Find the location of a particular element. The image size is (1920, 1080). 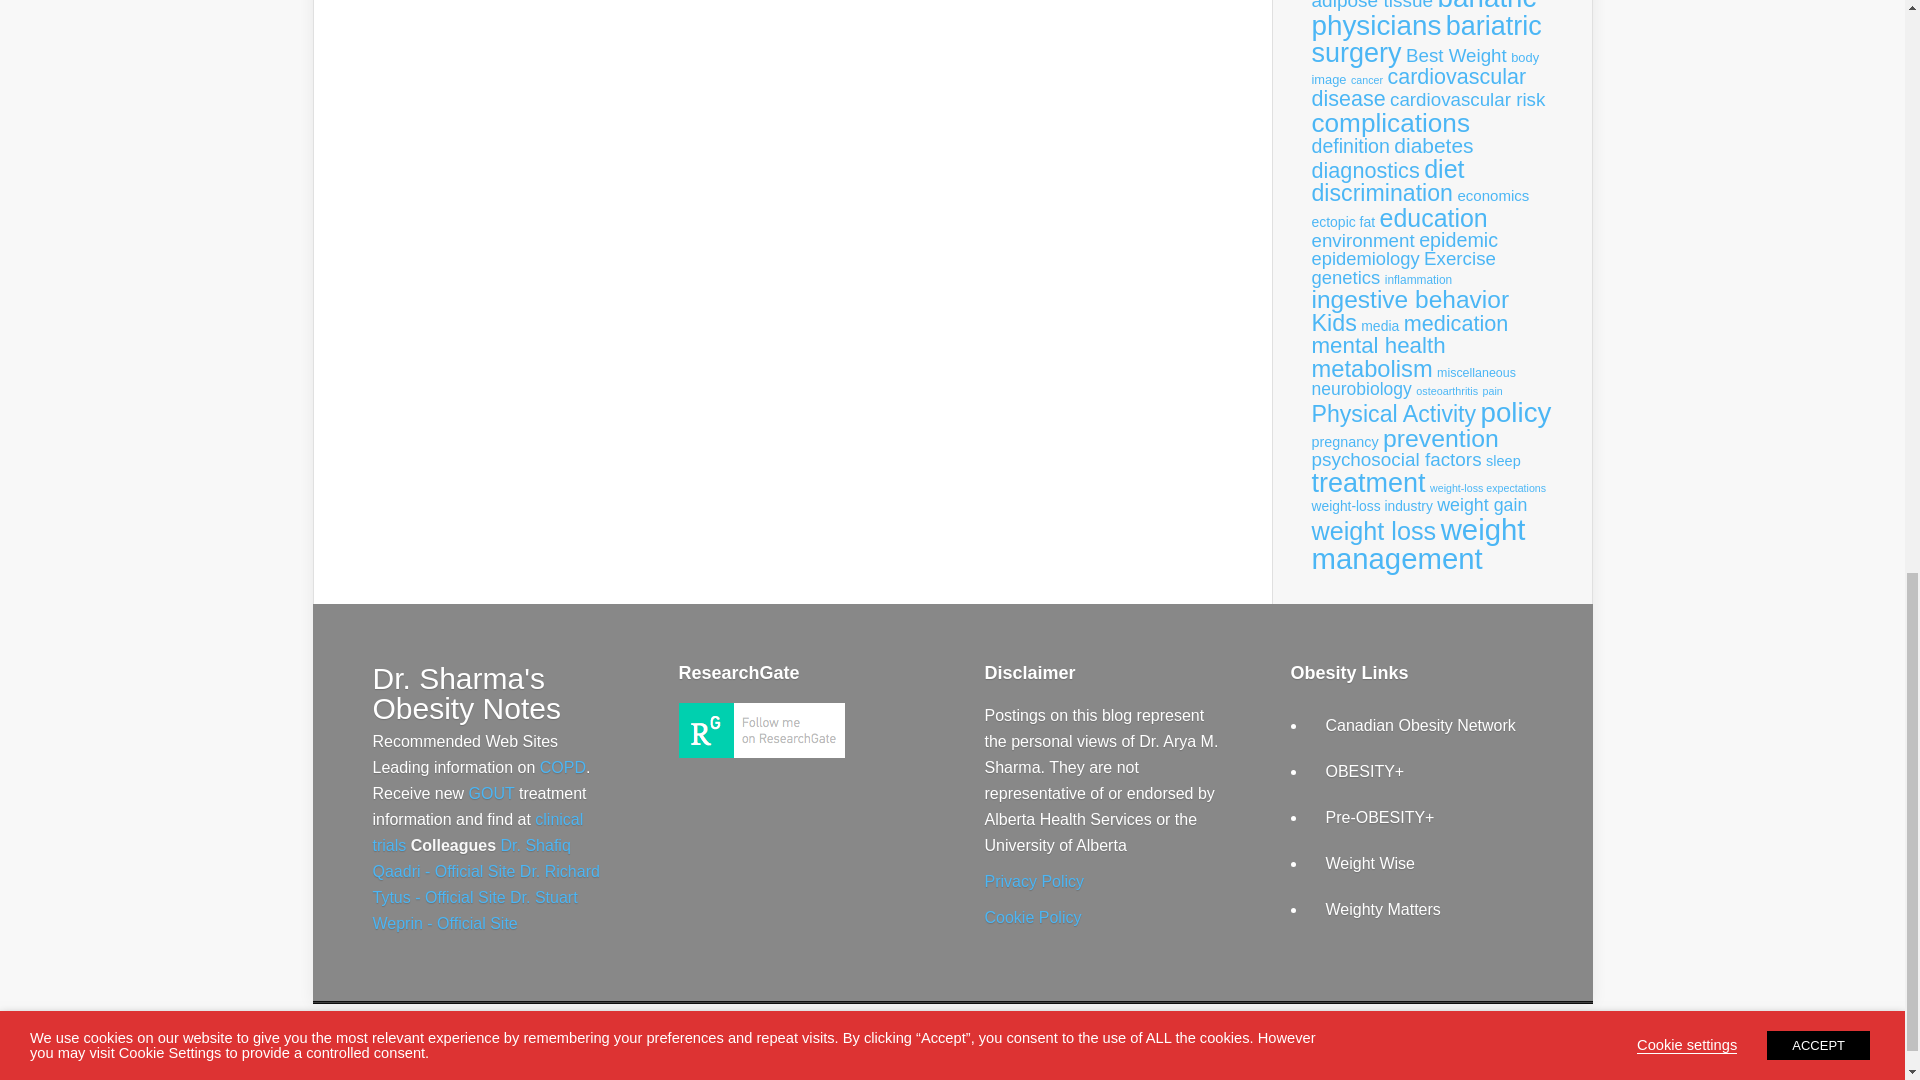

body image is located at coordinates (1425, 68).